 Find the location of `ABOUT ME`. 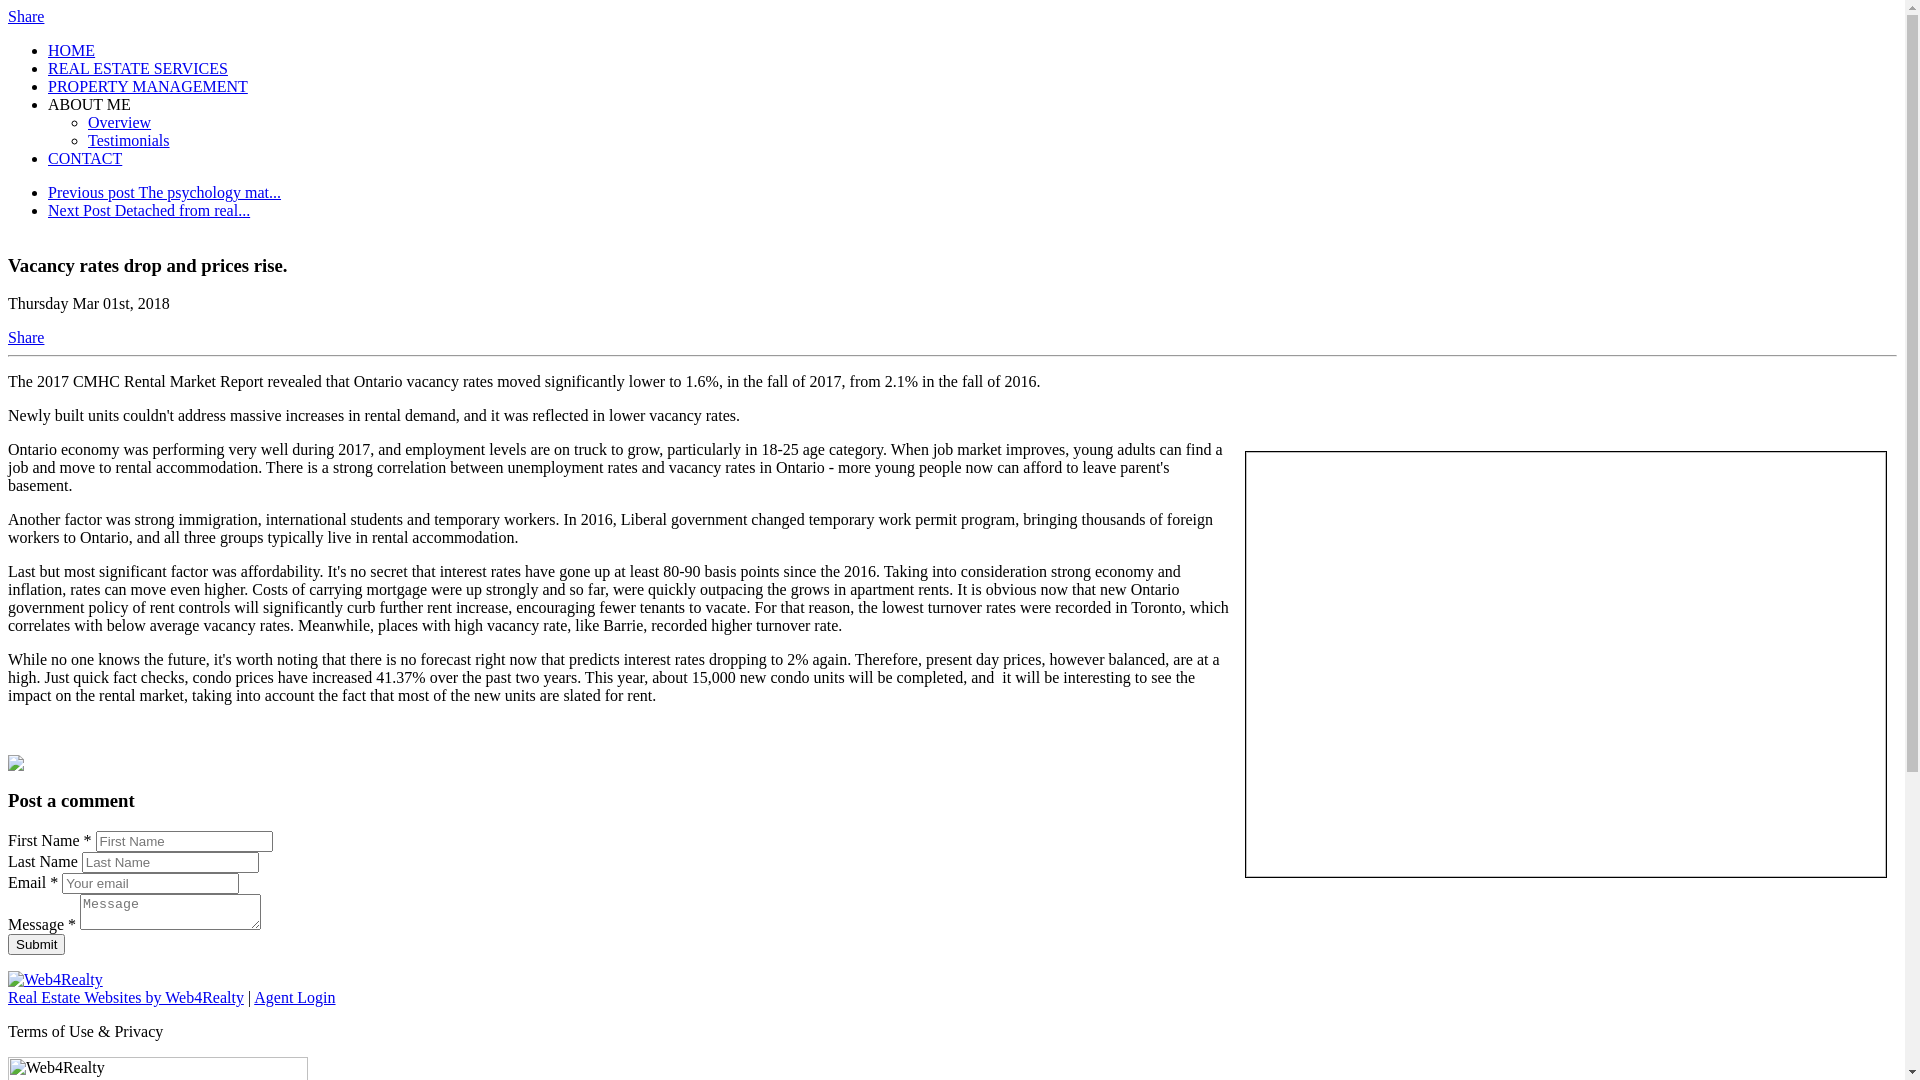

ABOUT ME is located at coordinates (90, 104).